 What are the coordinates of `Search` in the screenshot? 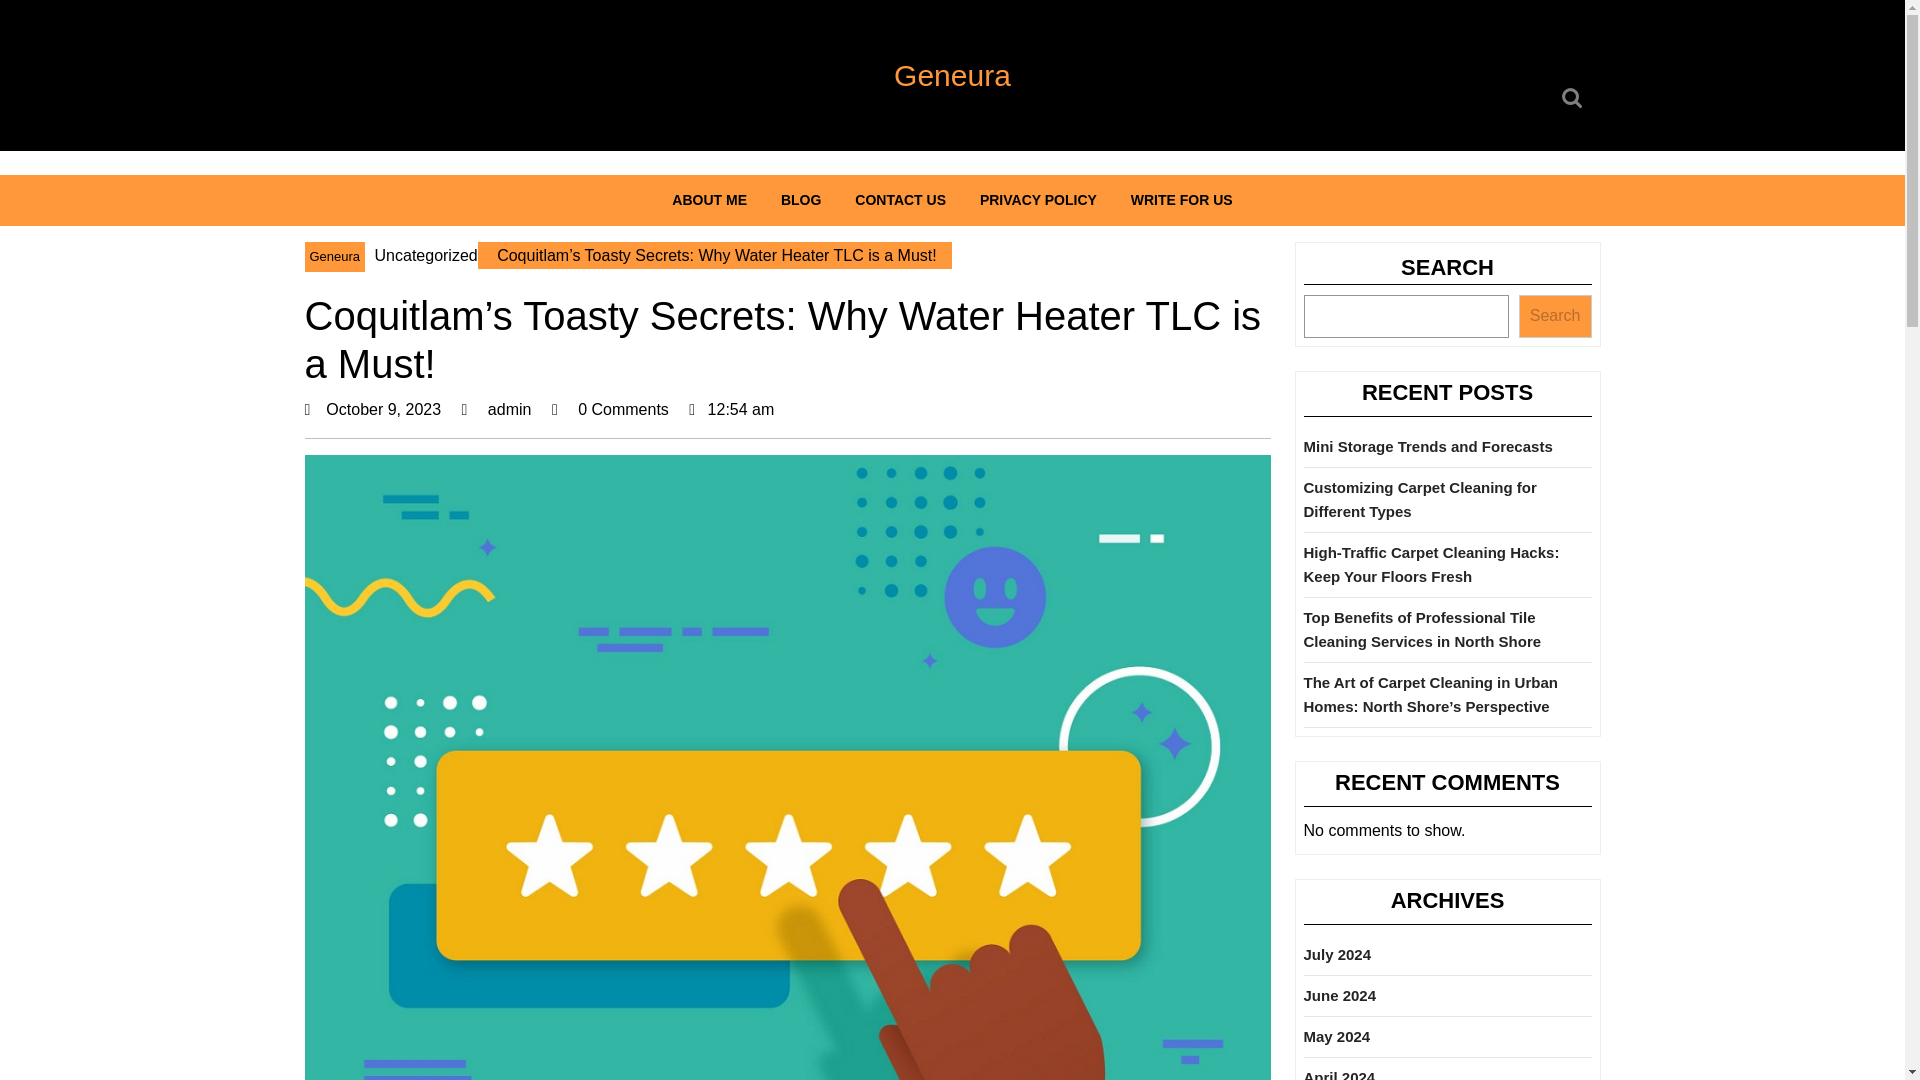 It's located at (709, 200).